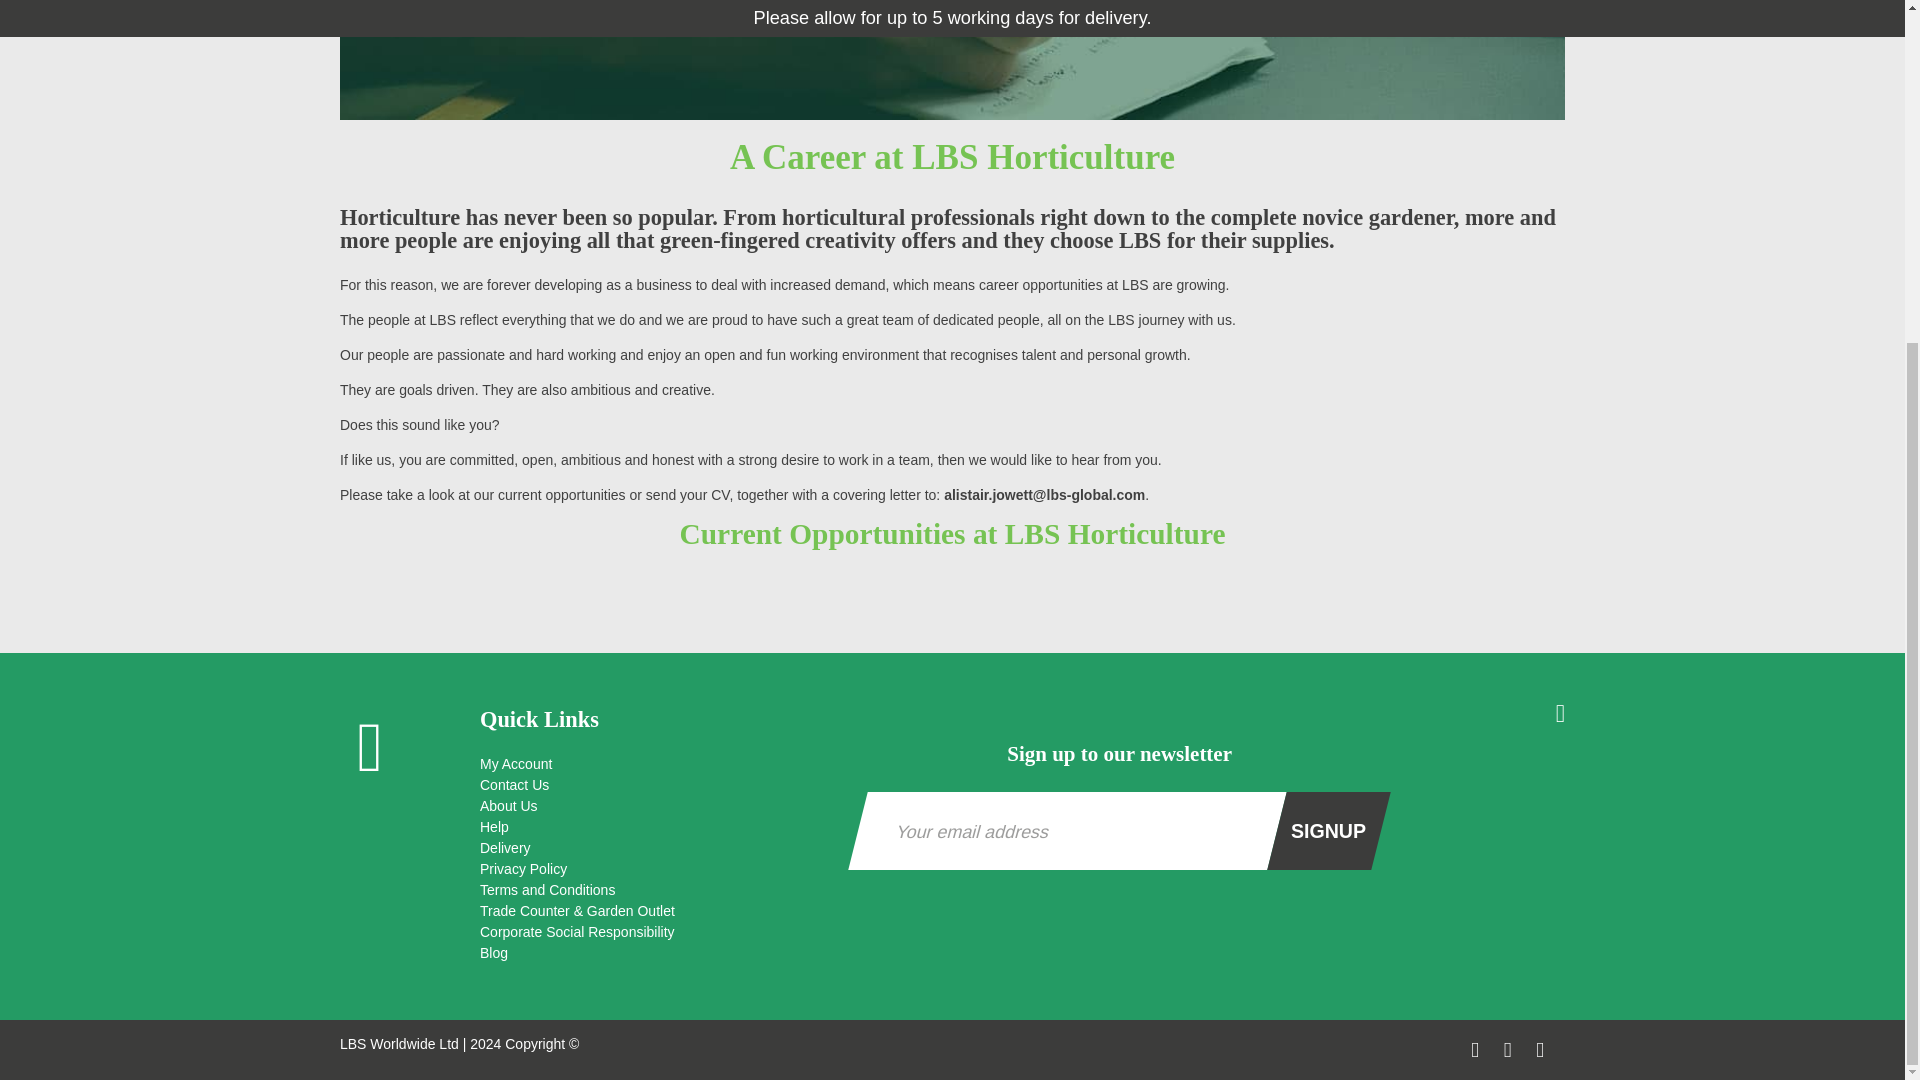  I want to click on Contact Us, so click(654, 785).